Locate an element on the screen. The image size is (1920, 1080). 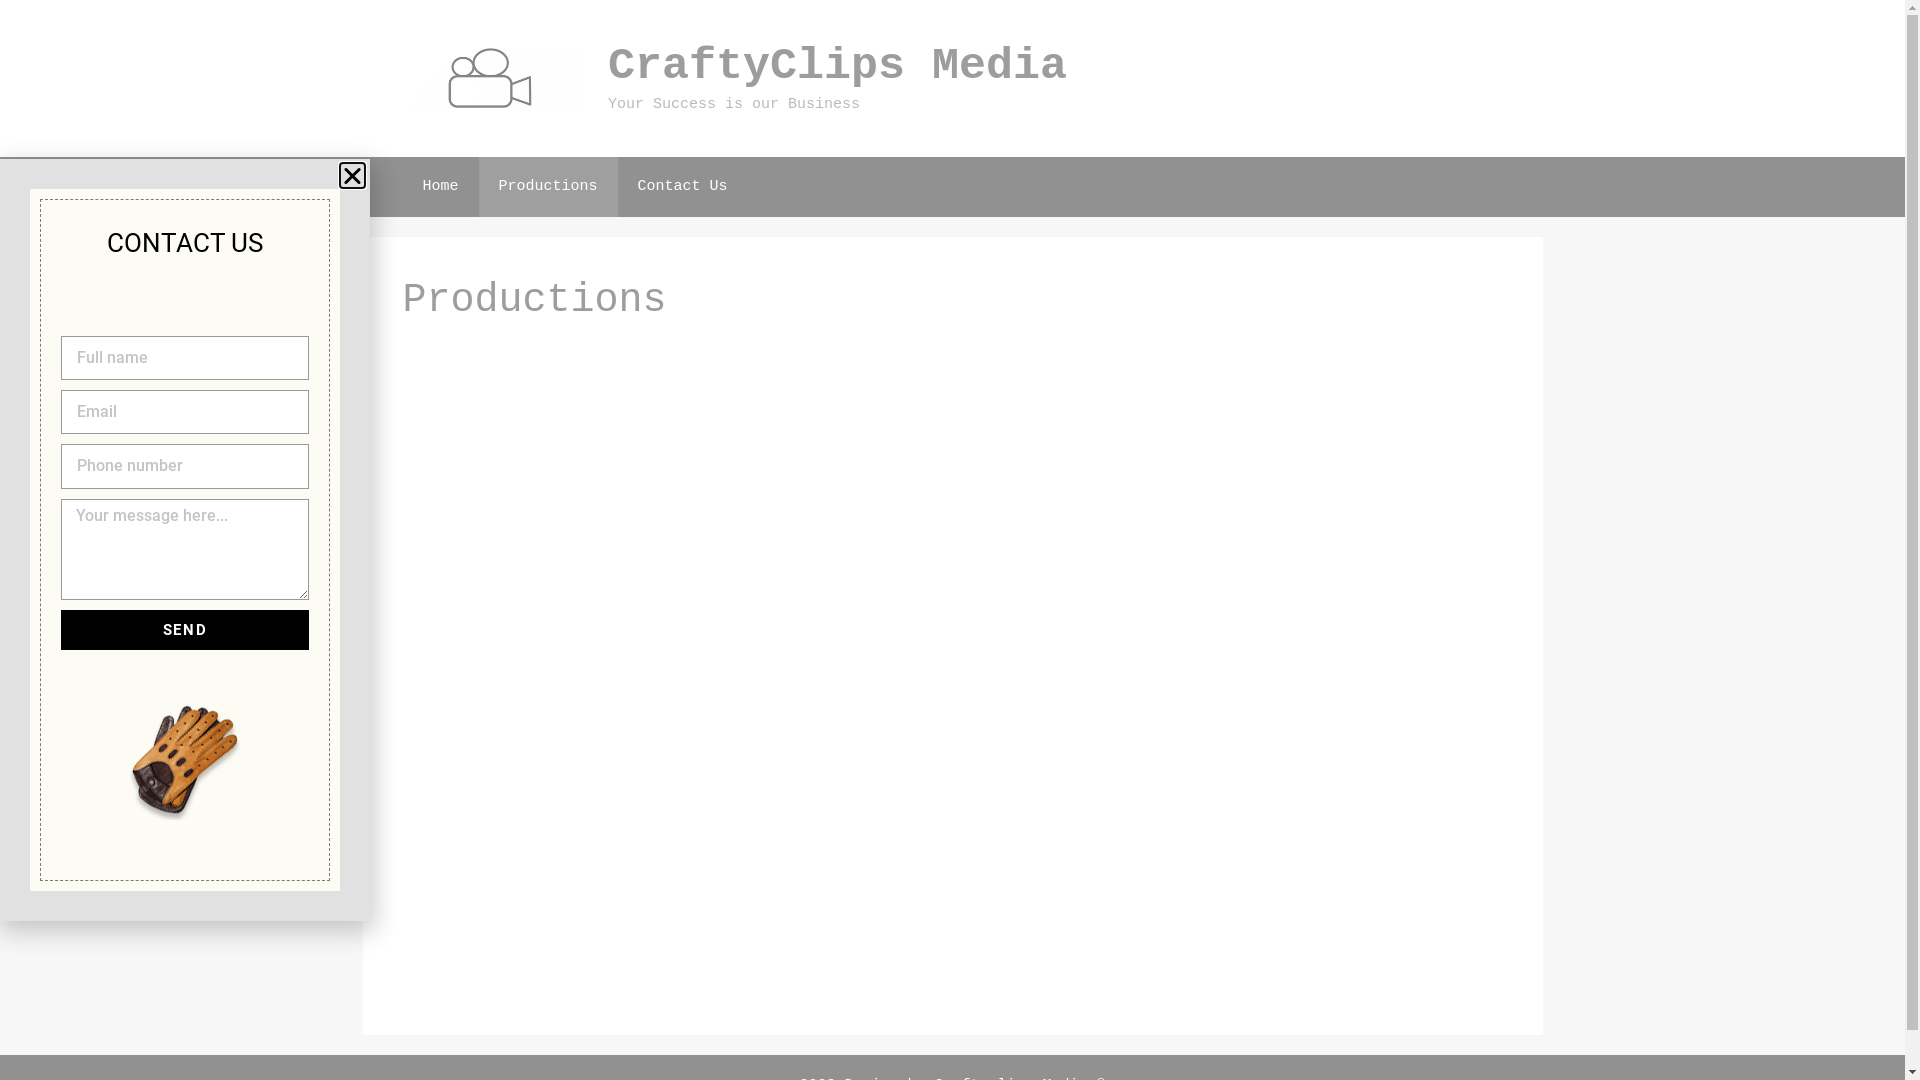
SEND is located at coordinates (185, 630).